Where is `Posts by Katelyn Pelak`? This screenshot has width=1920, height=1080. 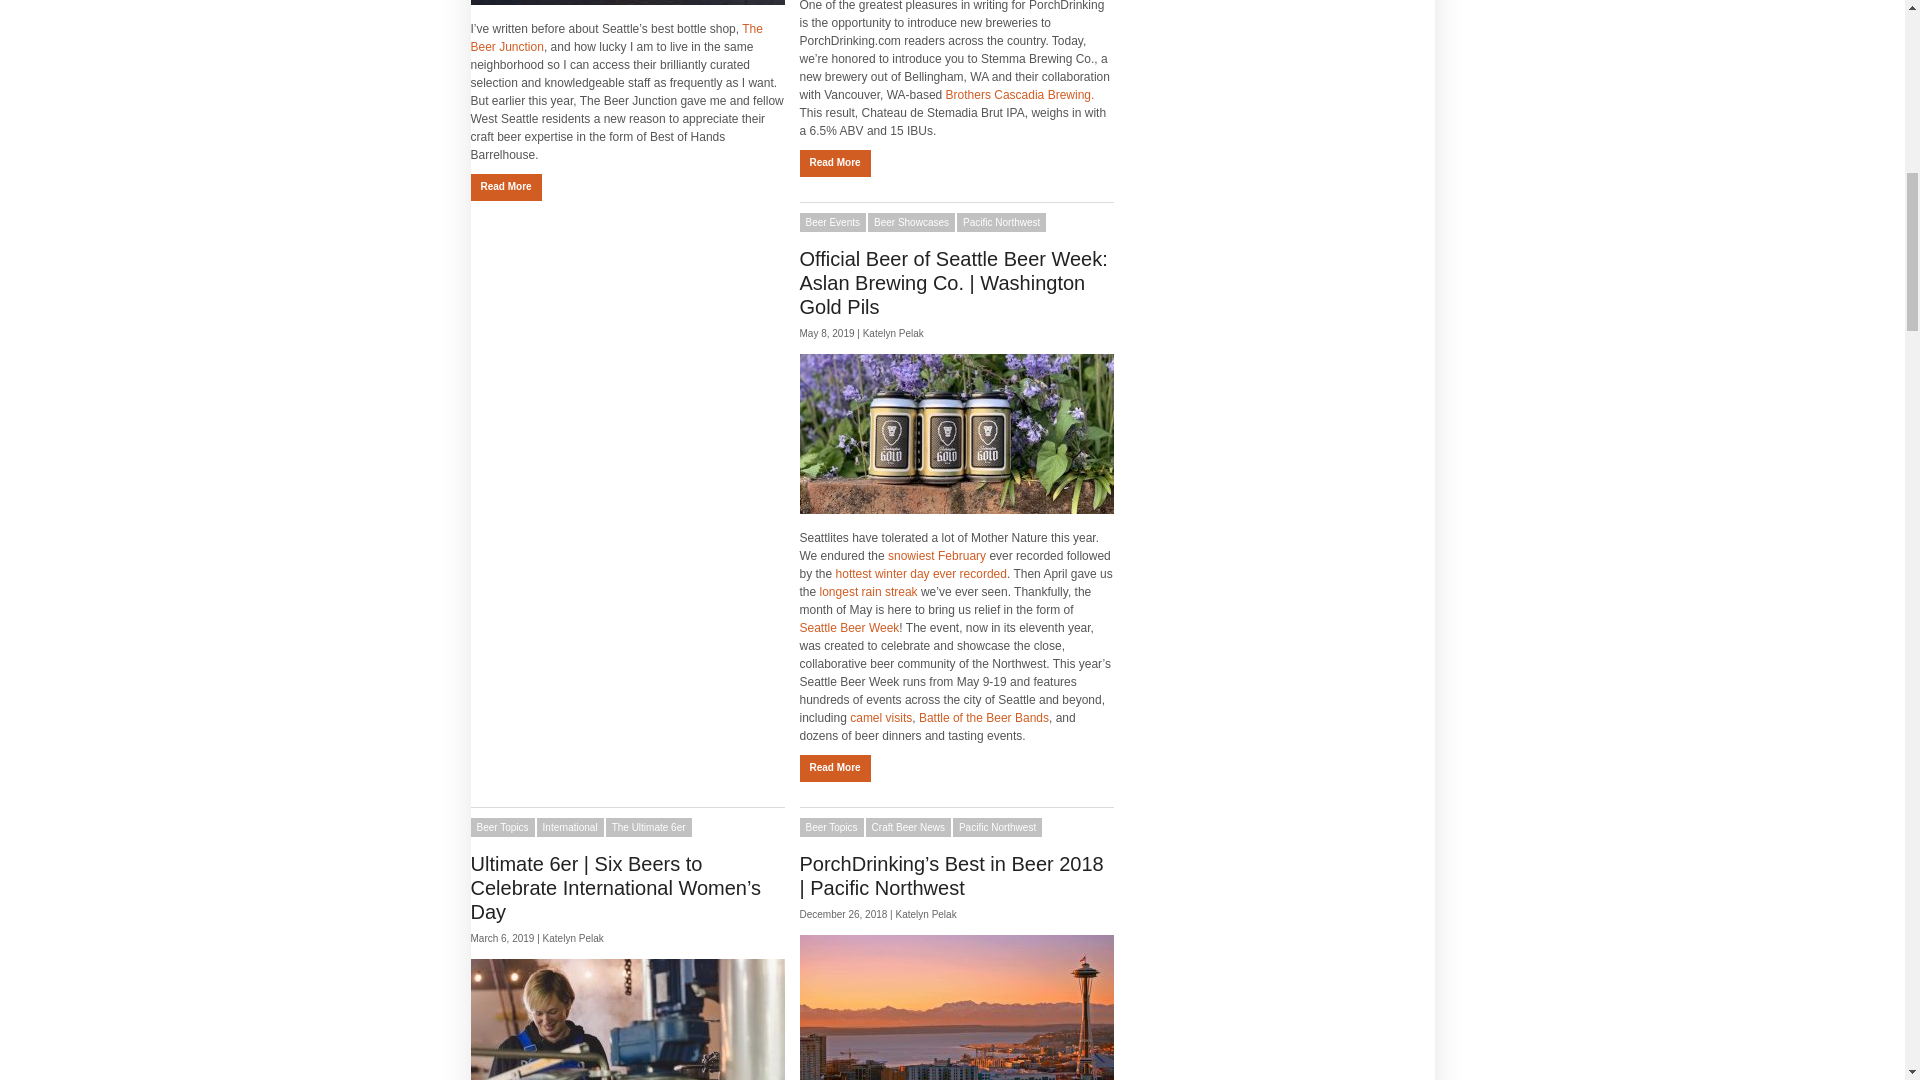
Posts by Katelyn Pelak is located at coordinates (574, 938).